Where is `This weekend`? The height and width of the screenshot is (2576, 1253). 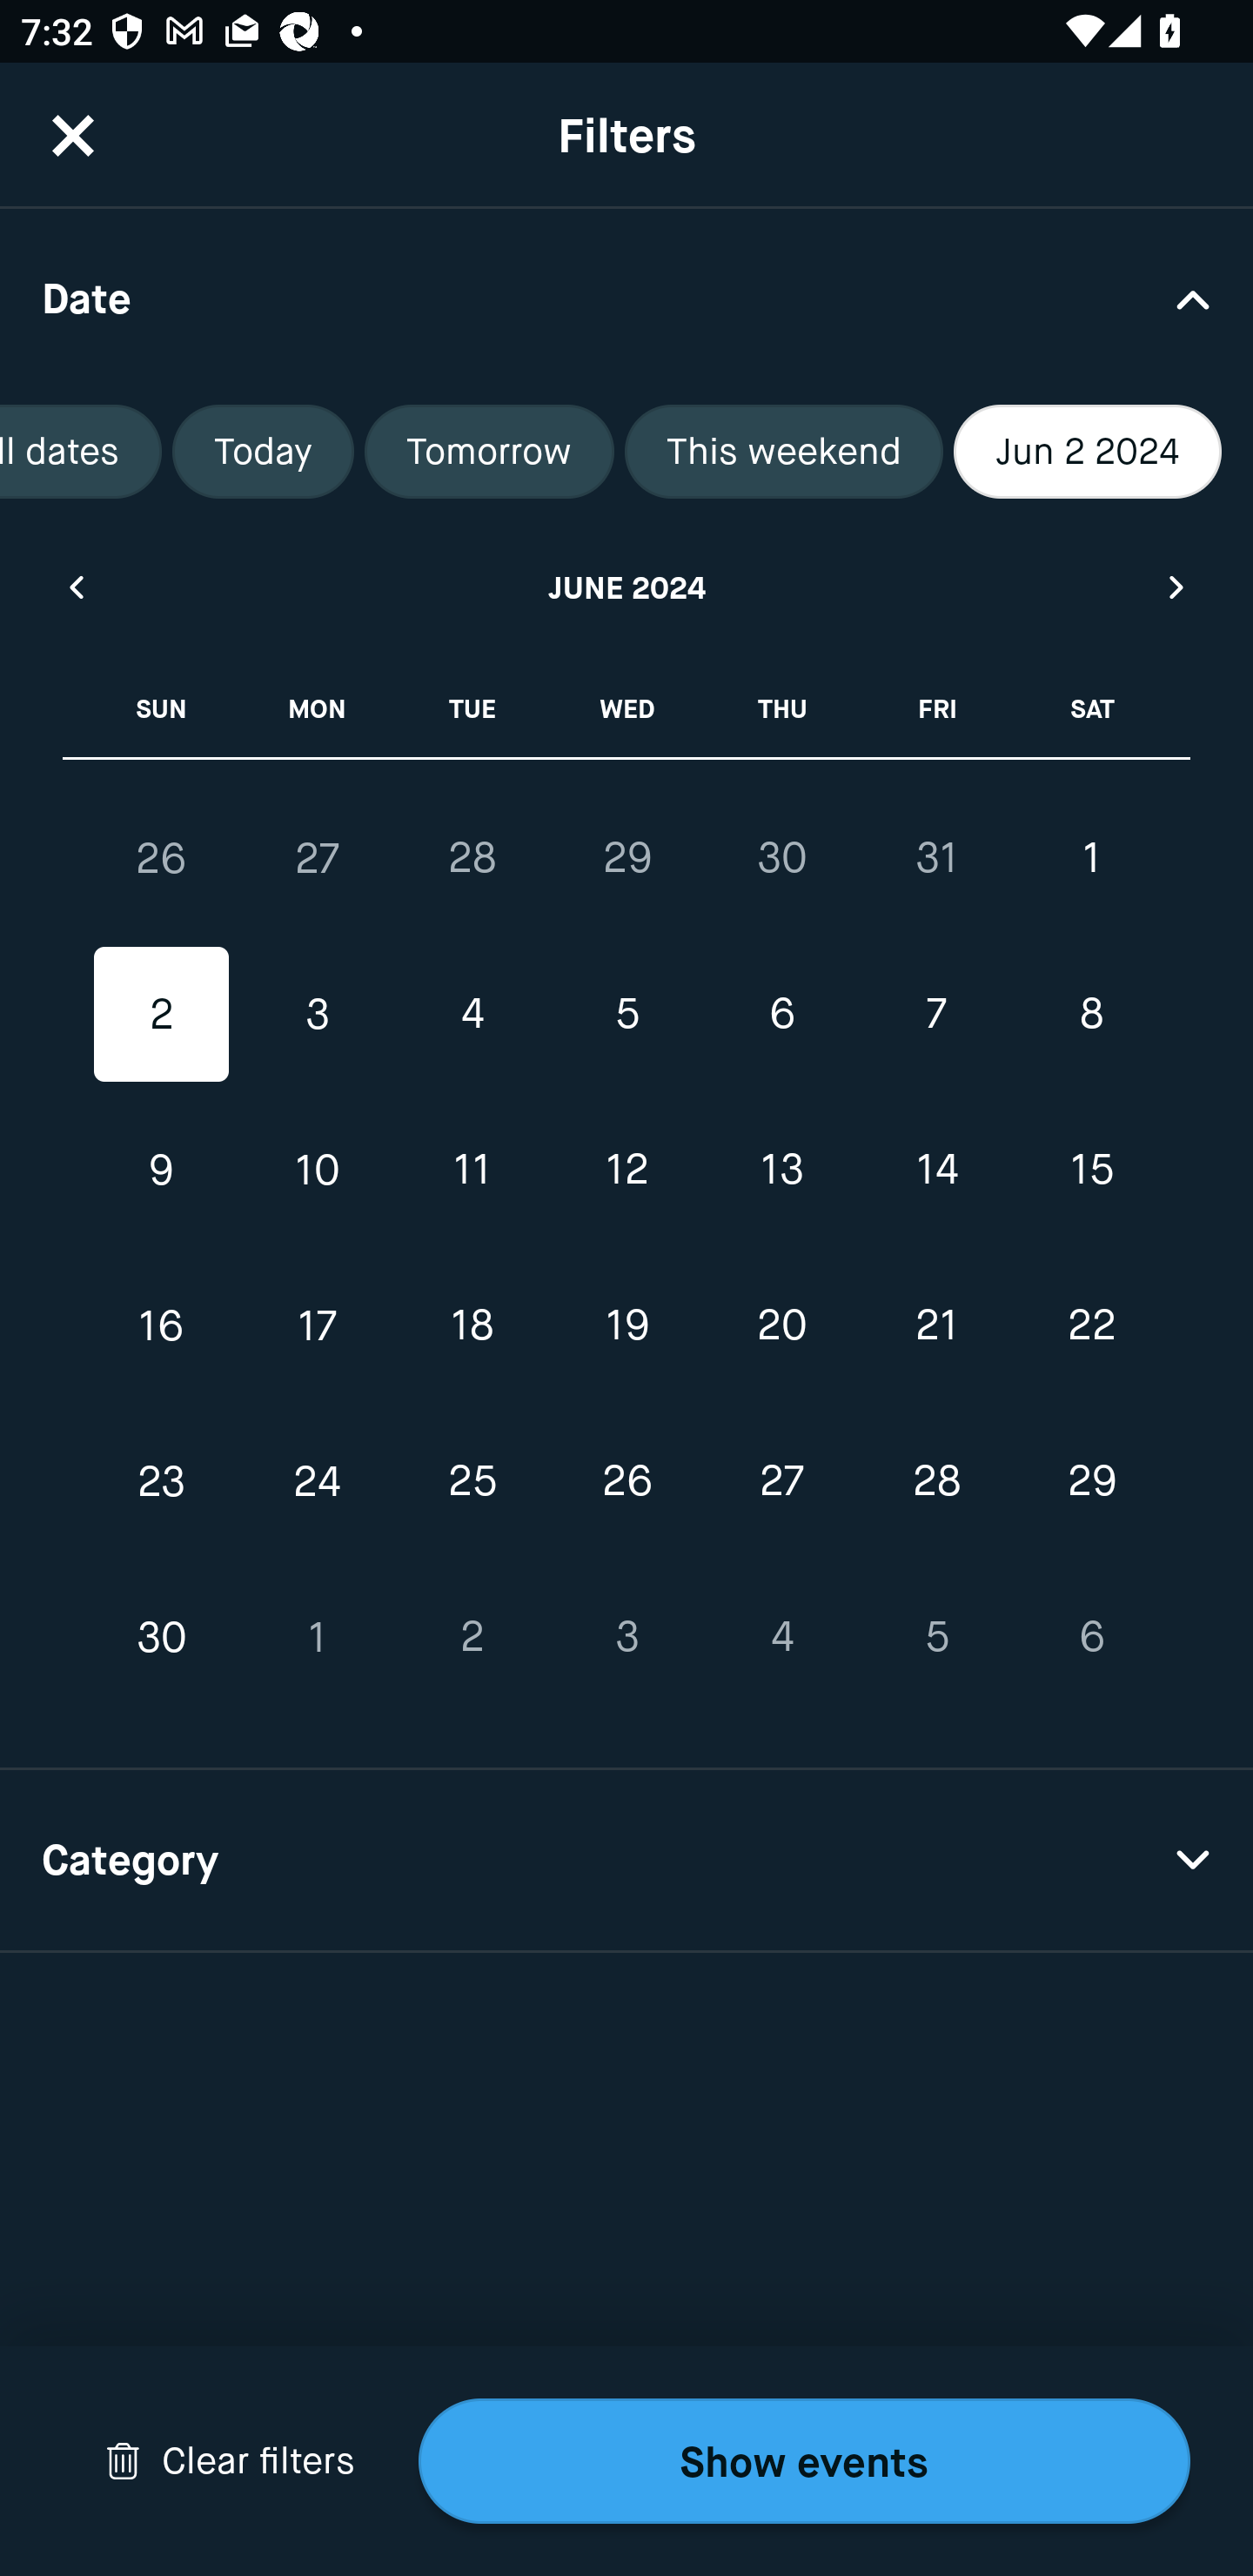
This weekend is located at coordinates (784, 452).